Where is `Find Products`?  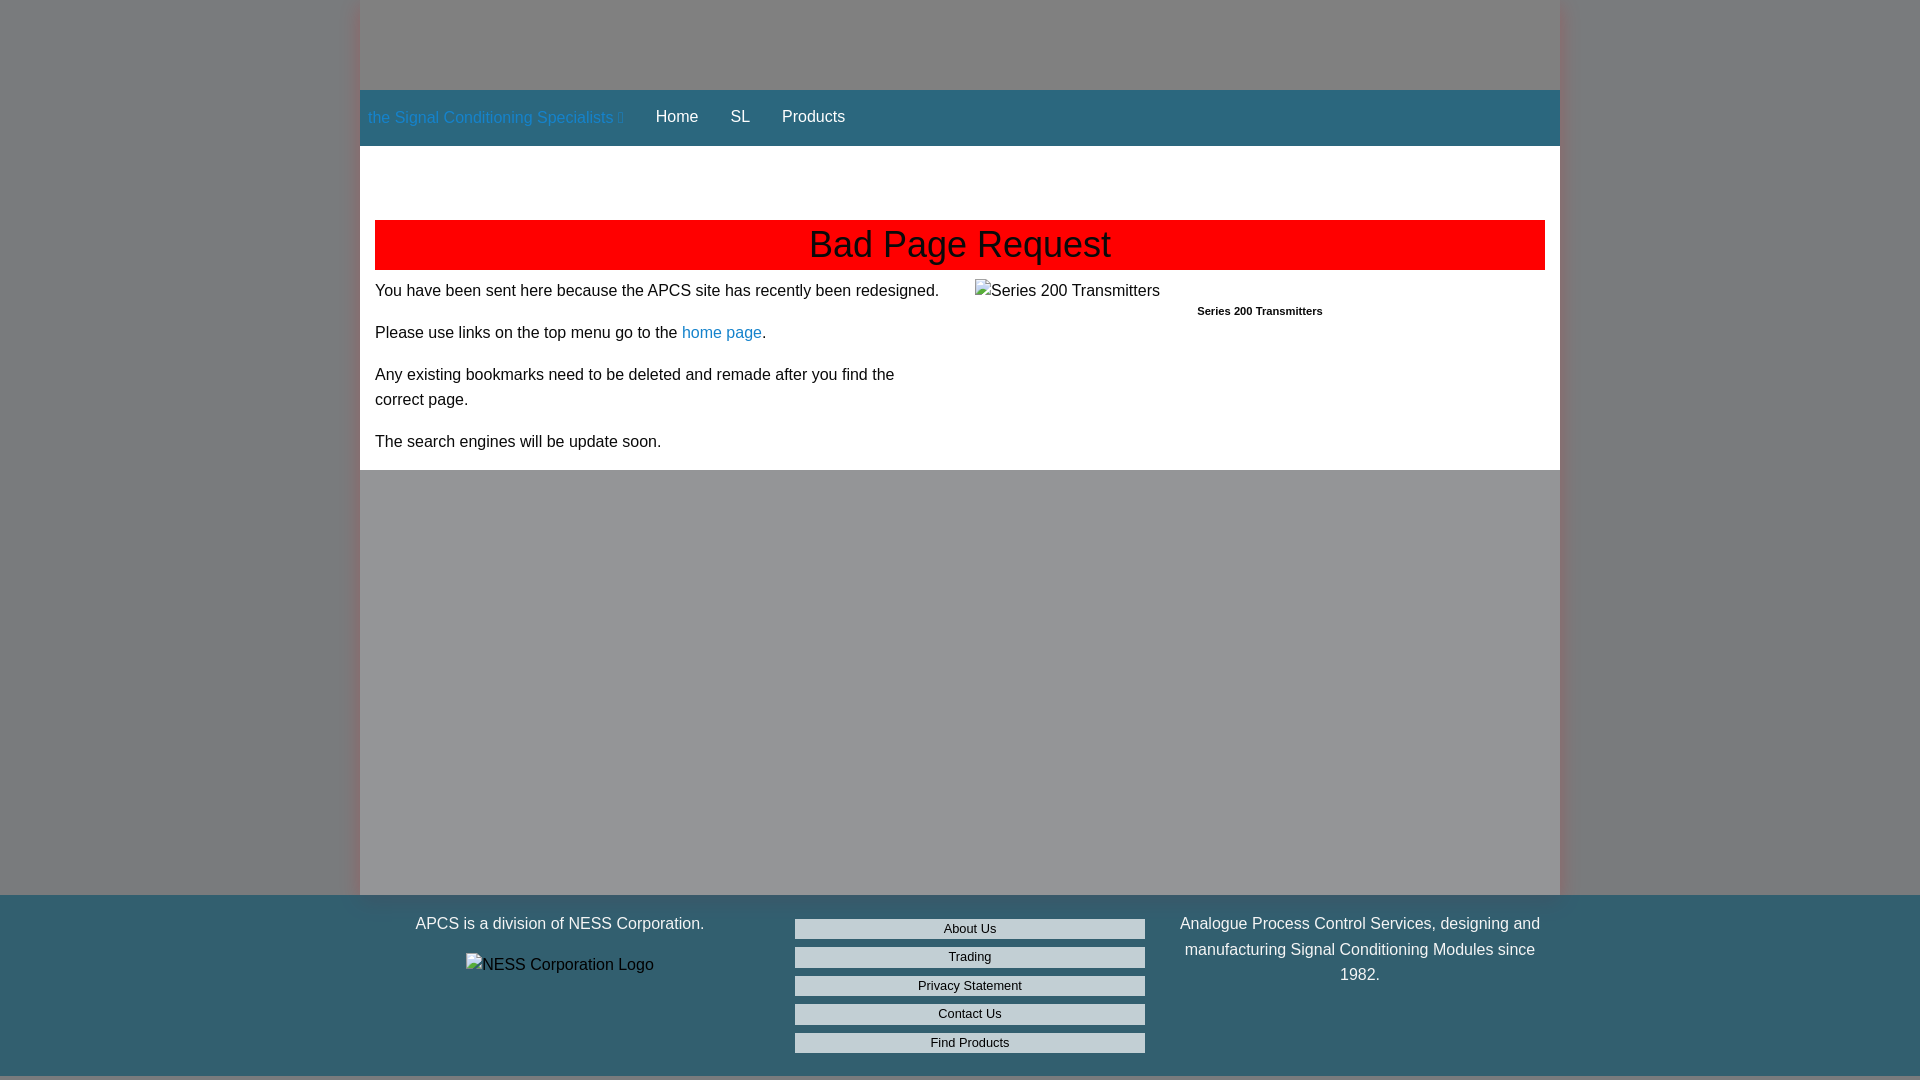 Find Products is located at coordinates (970, 1043).